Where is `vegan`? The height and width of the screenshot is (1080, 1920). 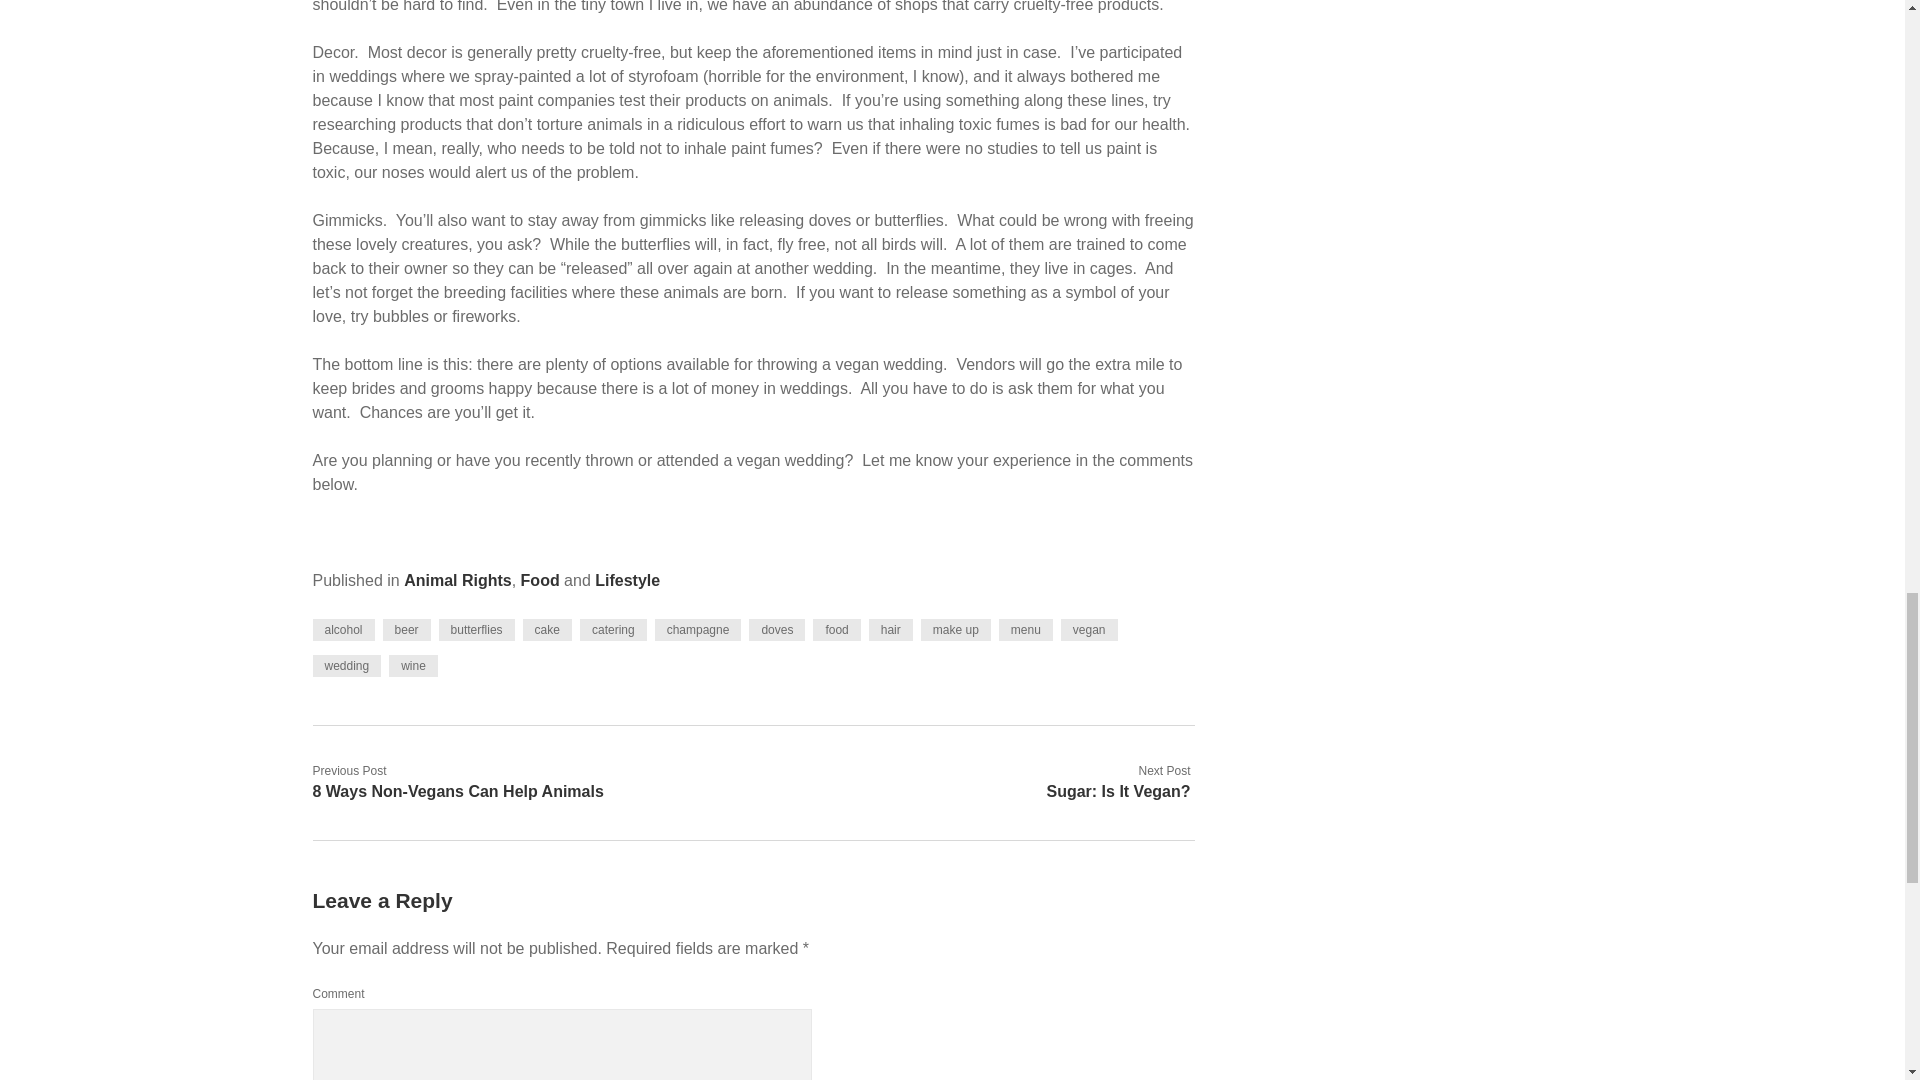
vegan is located at coordinates (1089, 630).